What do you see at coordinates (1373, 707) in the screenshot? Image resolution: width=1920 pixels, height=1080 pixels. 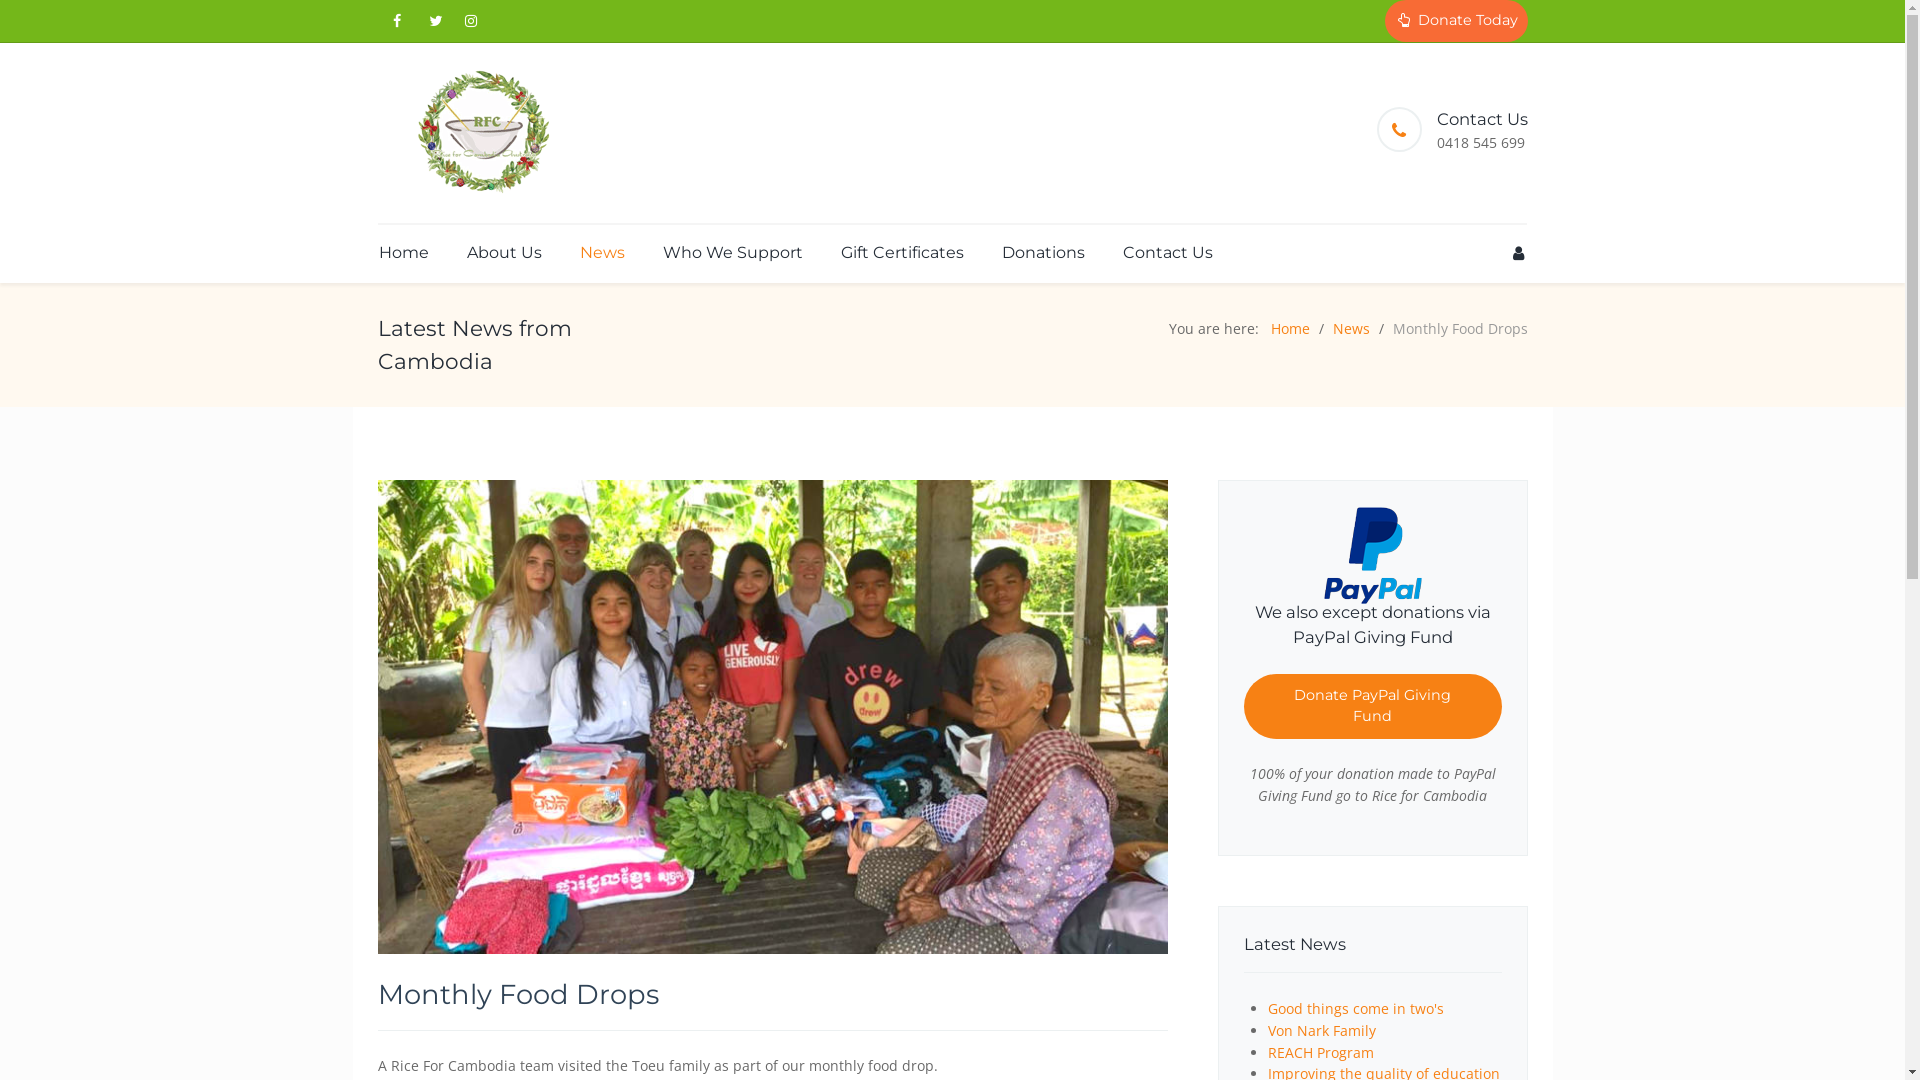 I see `Donate PayPal Giving Fund` at bounding box center [1373, 707].